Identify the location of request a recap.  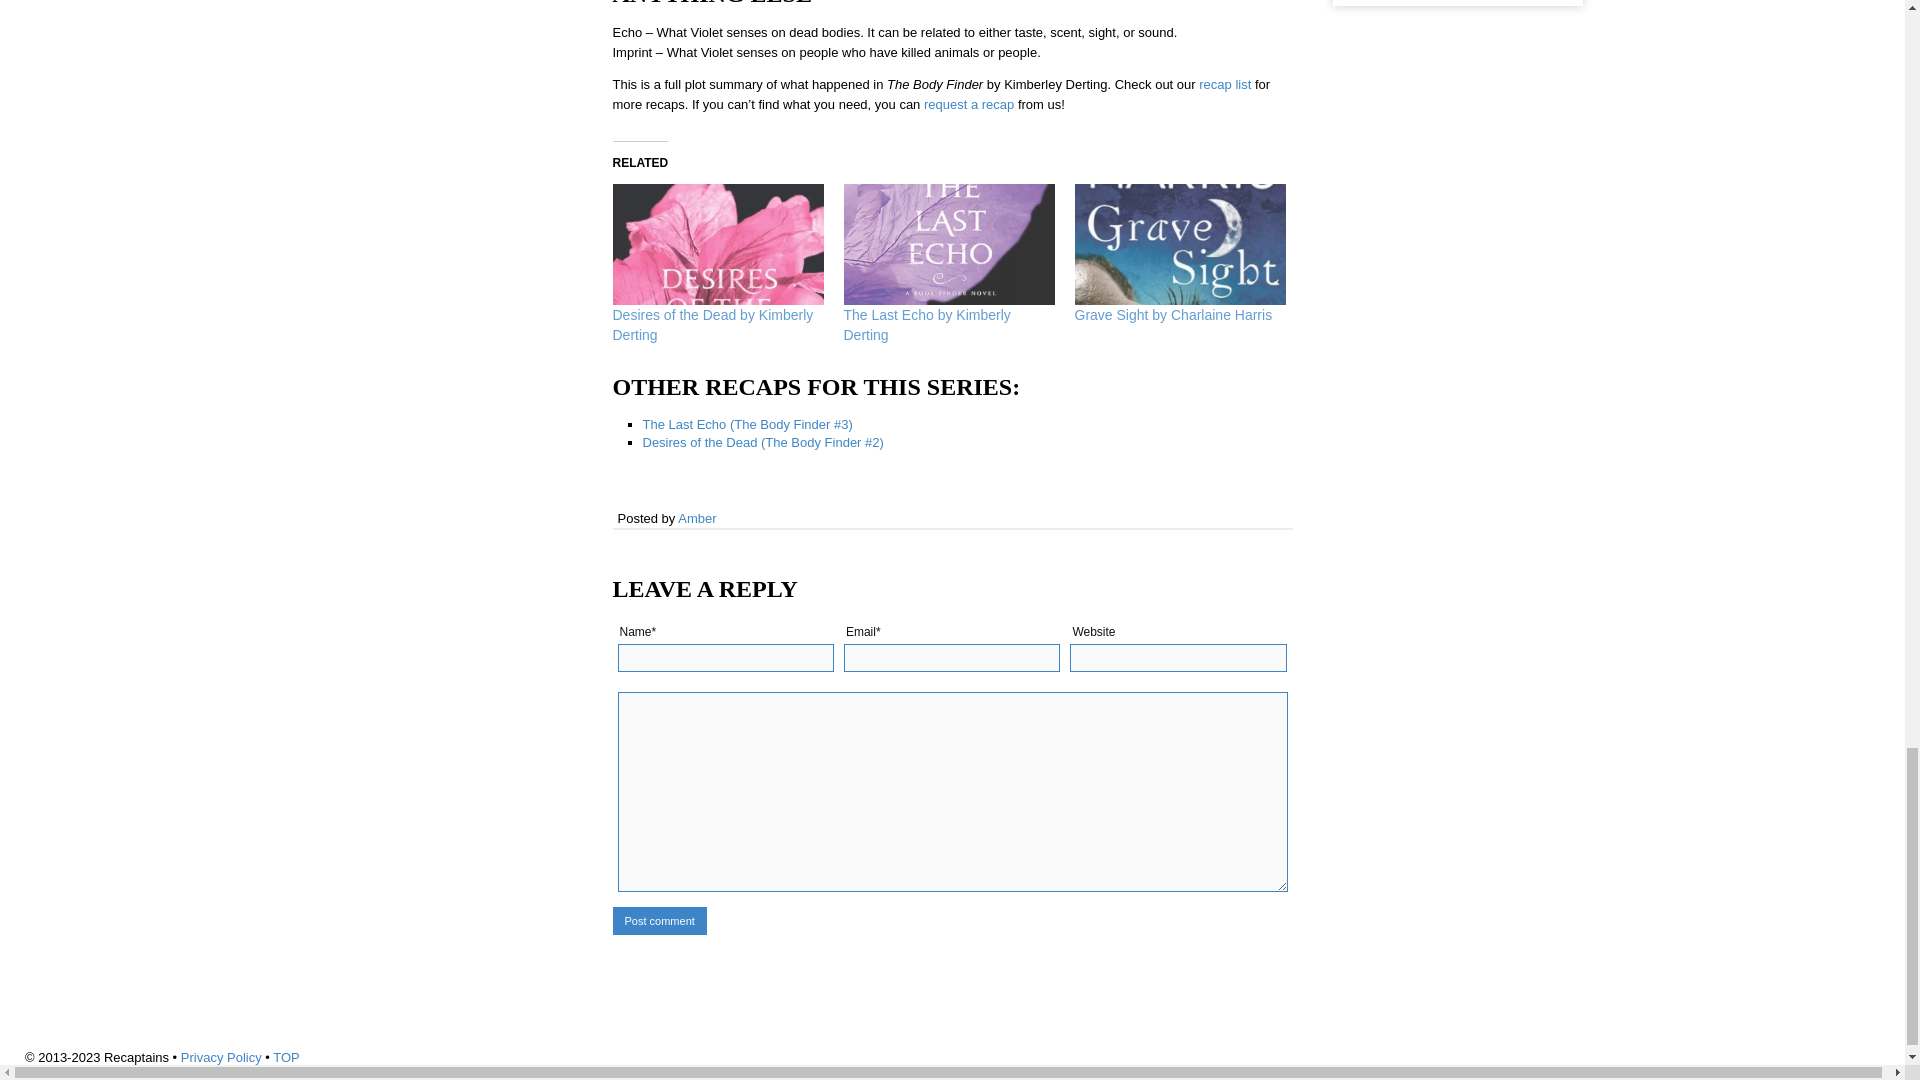
(968, 104).